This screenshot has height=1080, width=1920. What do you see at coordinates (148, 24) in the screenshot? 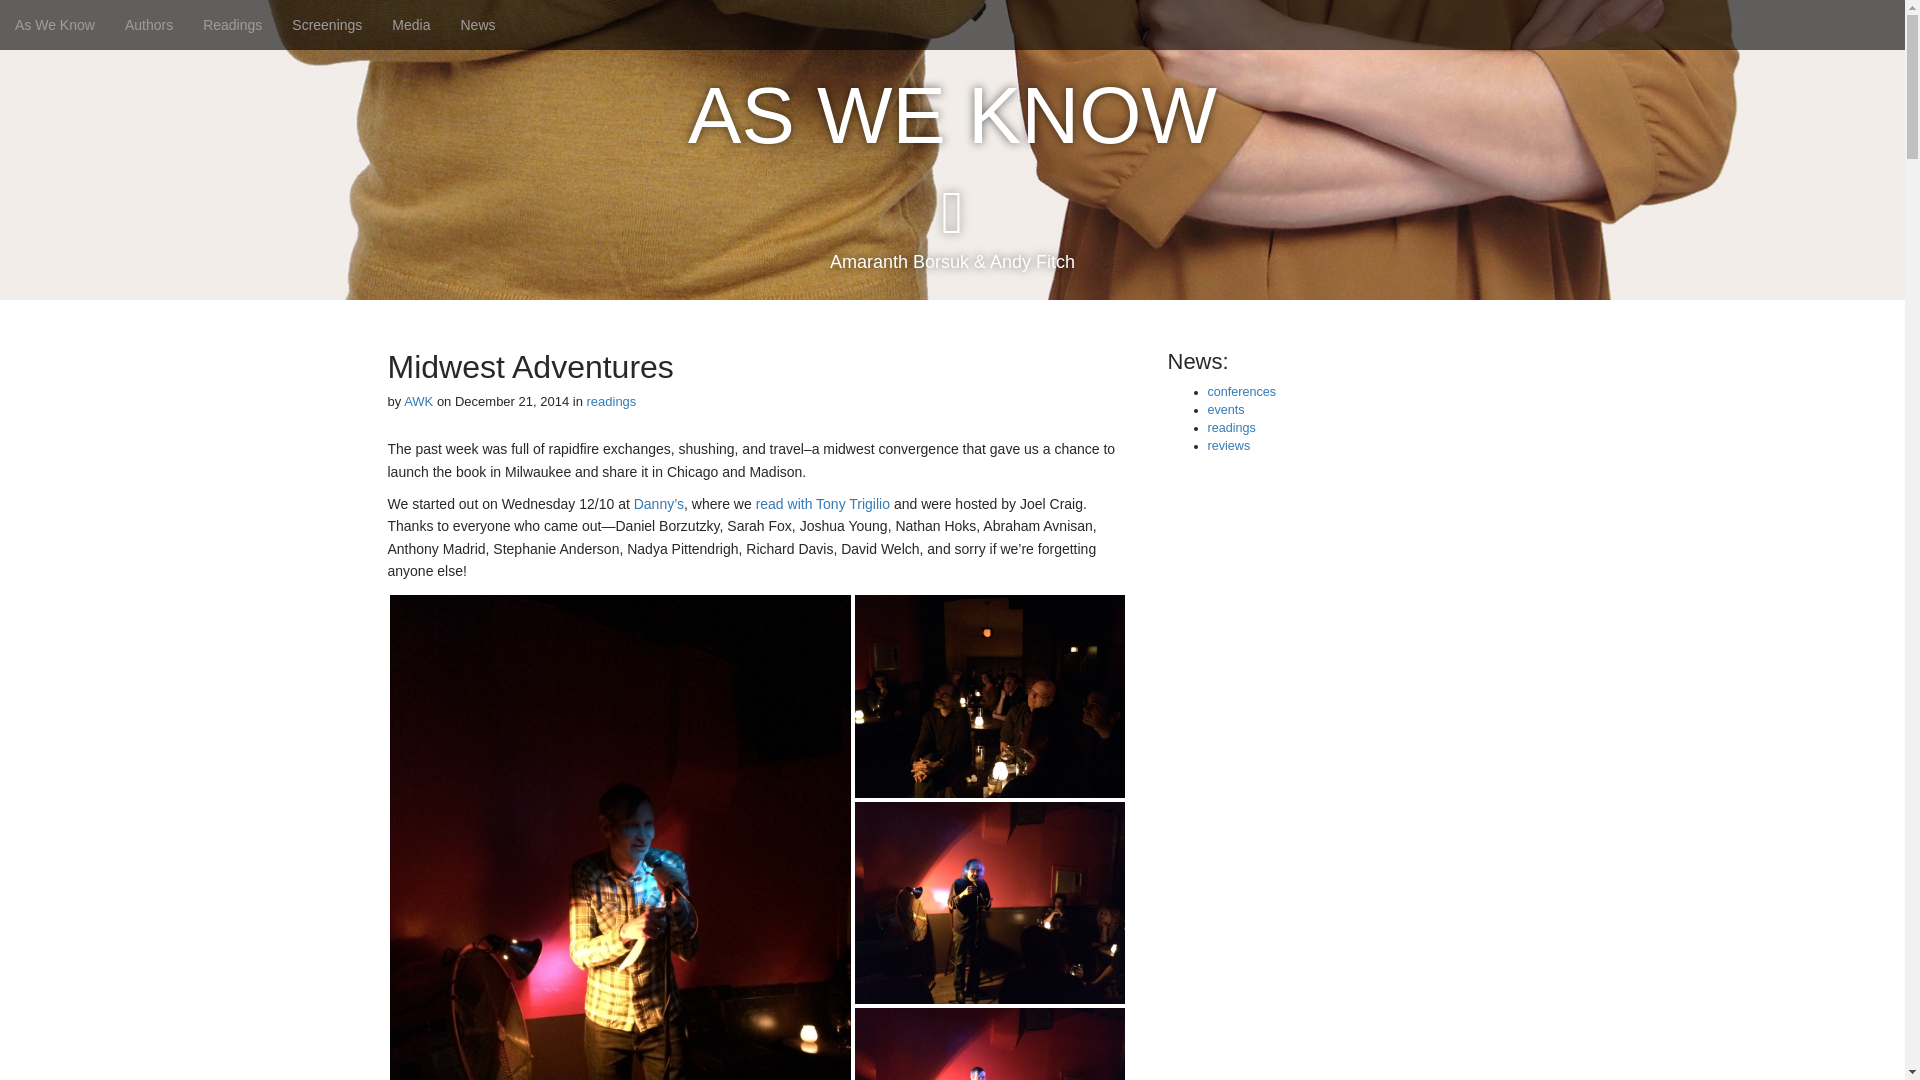
I see `Authors` at bounding box center [148, 24].